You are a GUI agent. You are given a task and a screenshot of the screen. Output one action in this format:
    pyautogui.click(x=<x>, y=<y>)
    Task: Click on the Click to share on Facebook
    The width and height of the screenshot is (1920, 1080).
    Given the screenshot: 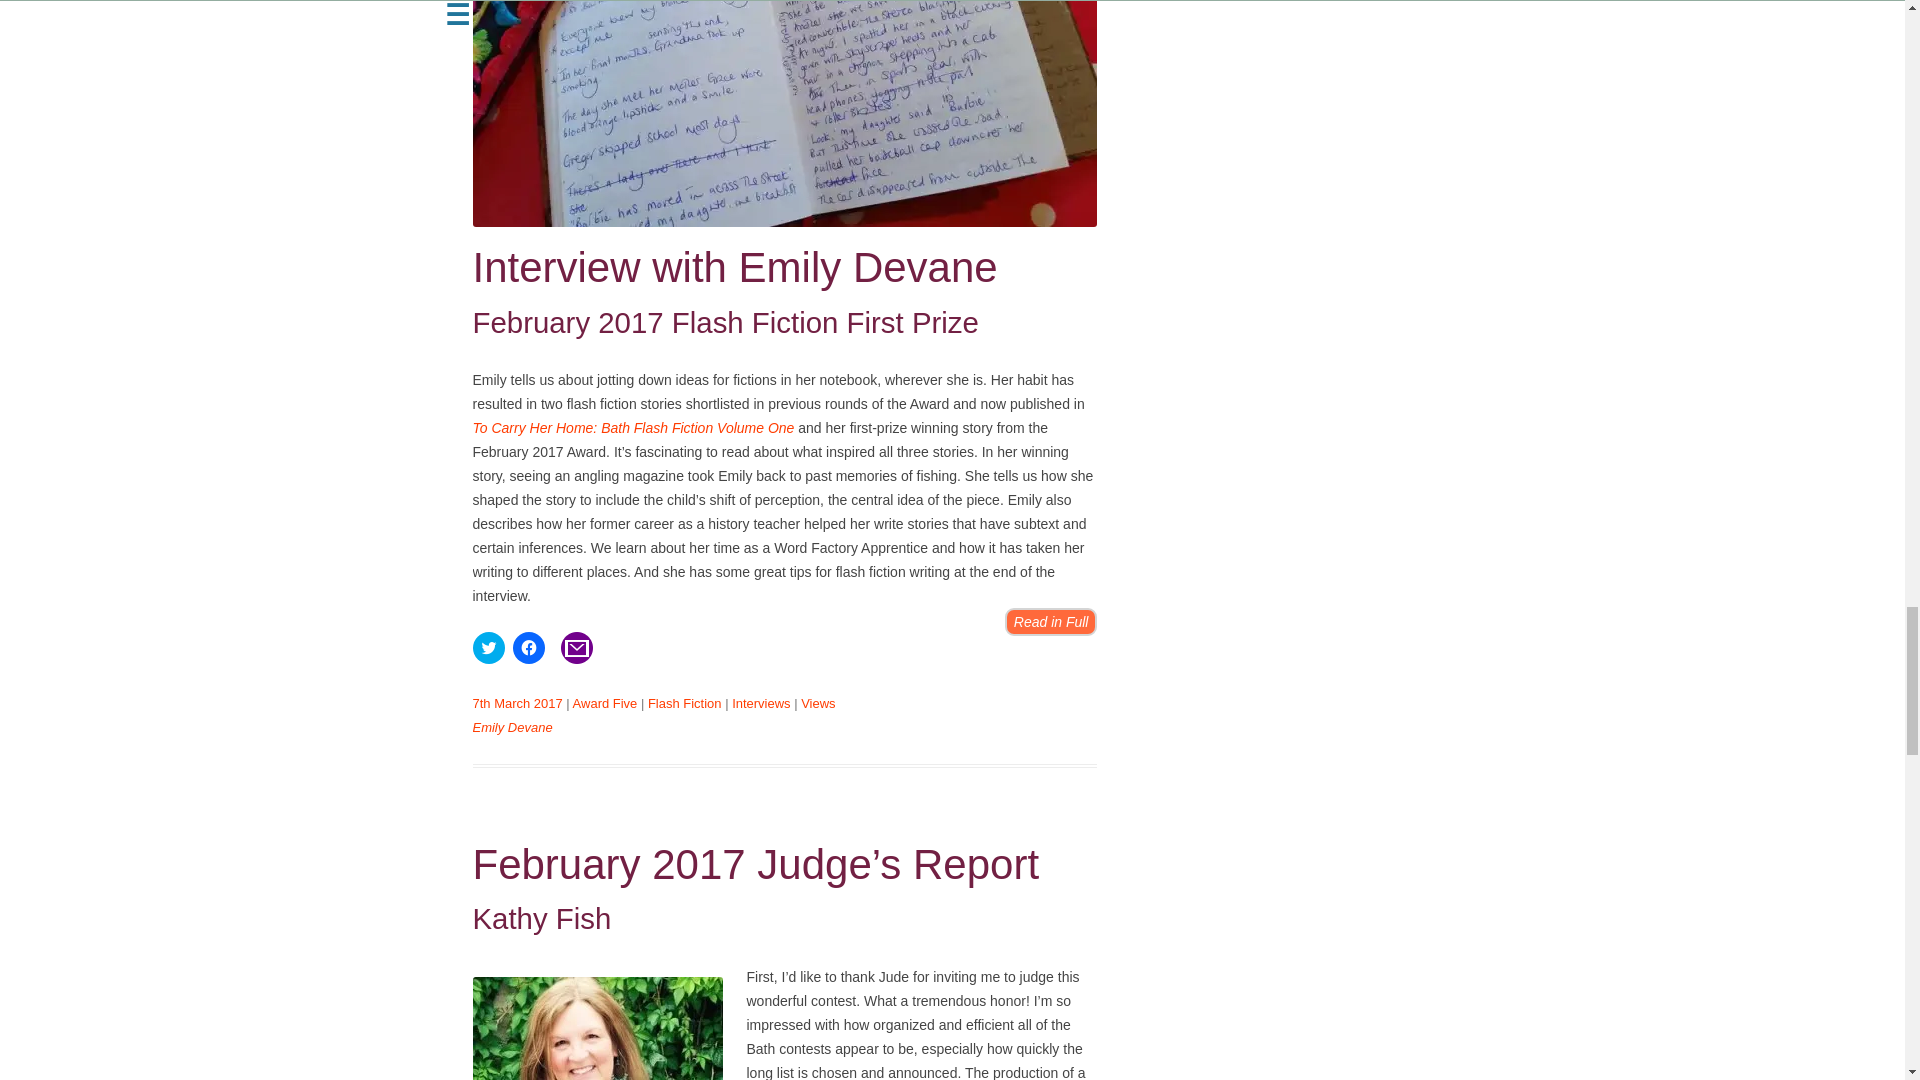 What is the action you would take?
    pyautogui.click(x=528, y=648)
    